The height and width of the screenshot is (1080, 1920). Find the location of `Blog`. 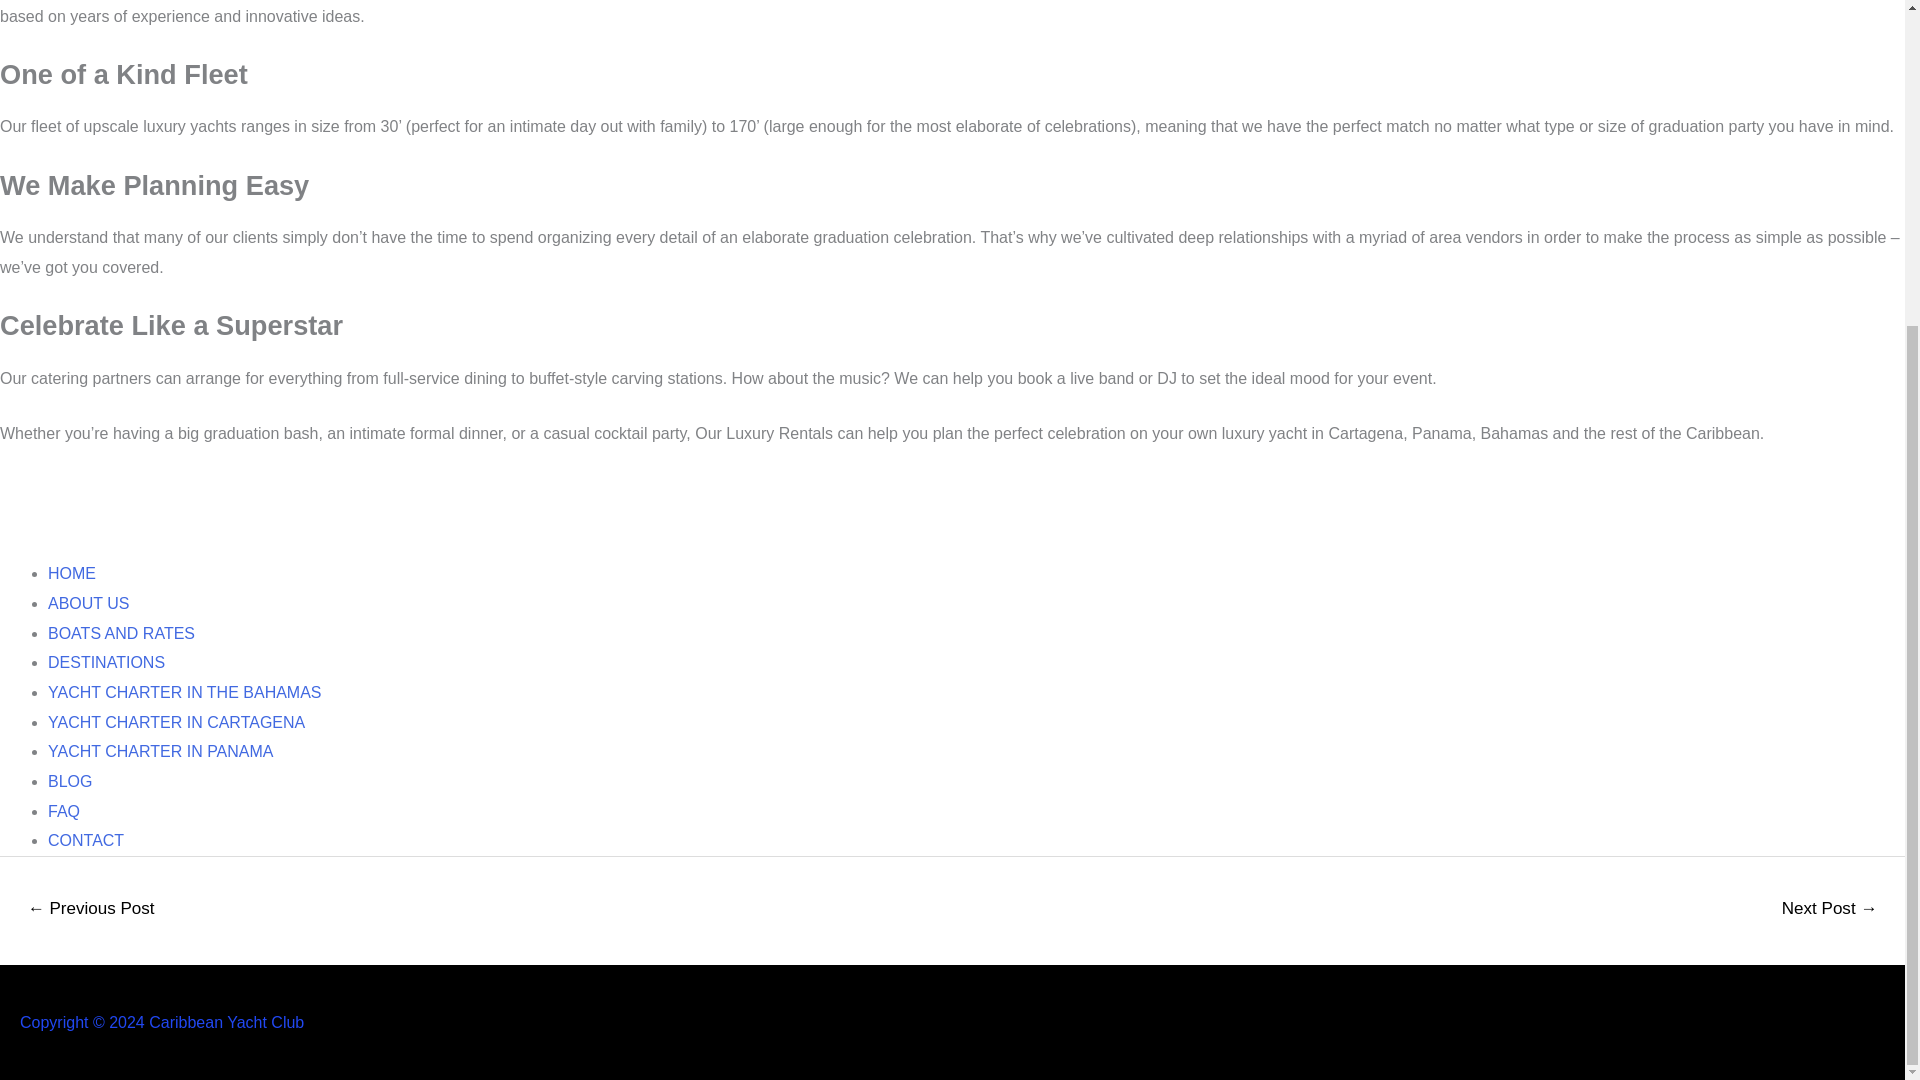

Blog is located at coordinates (70, 781).